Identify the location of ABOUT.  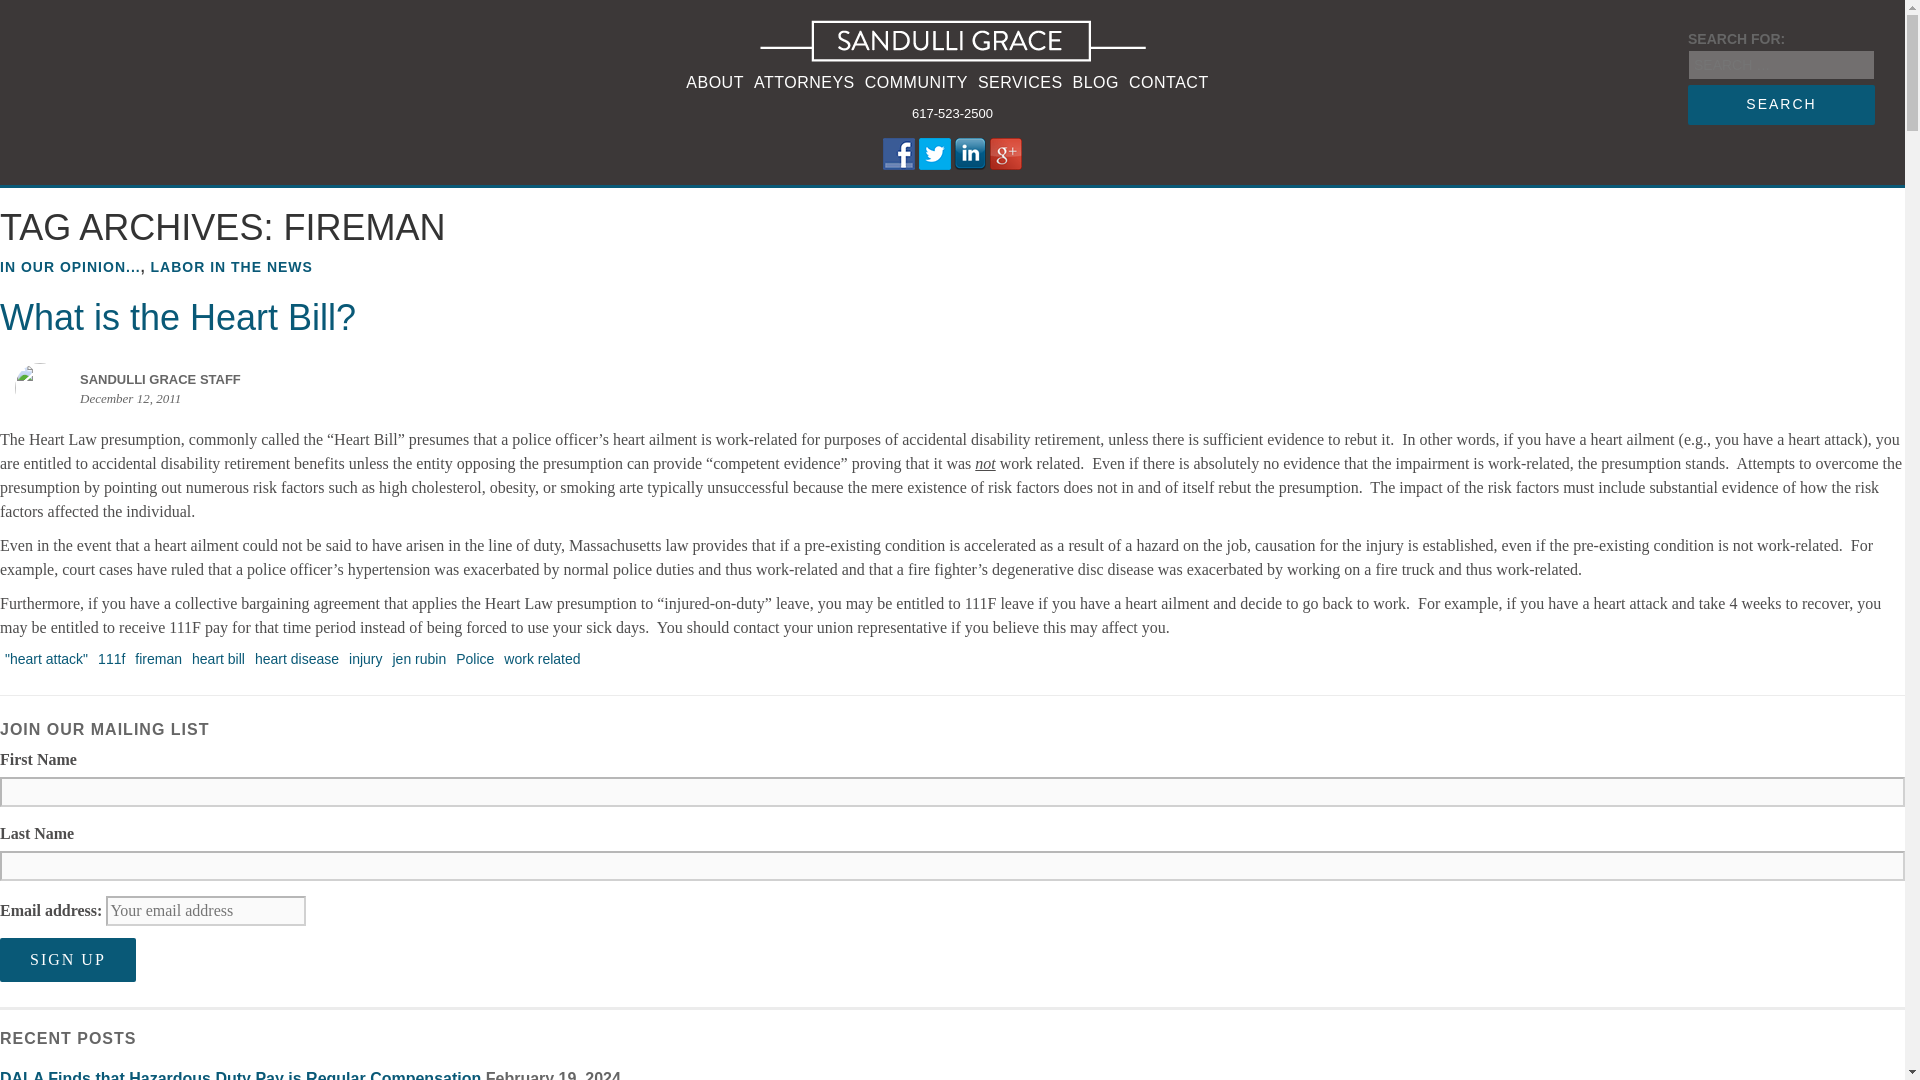
(714, 84).